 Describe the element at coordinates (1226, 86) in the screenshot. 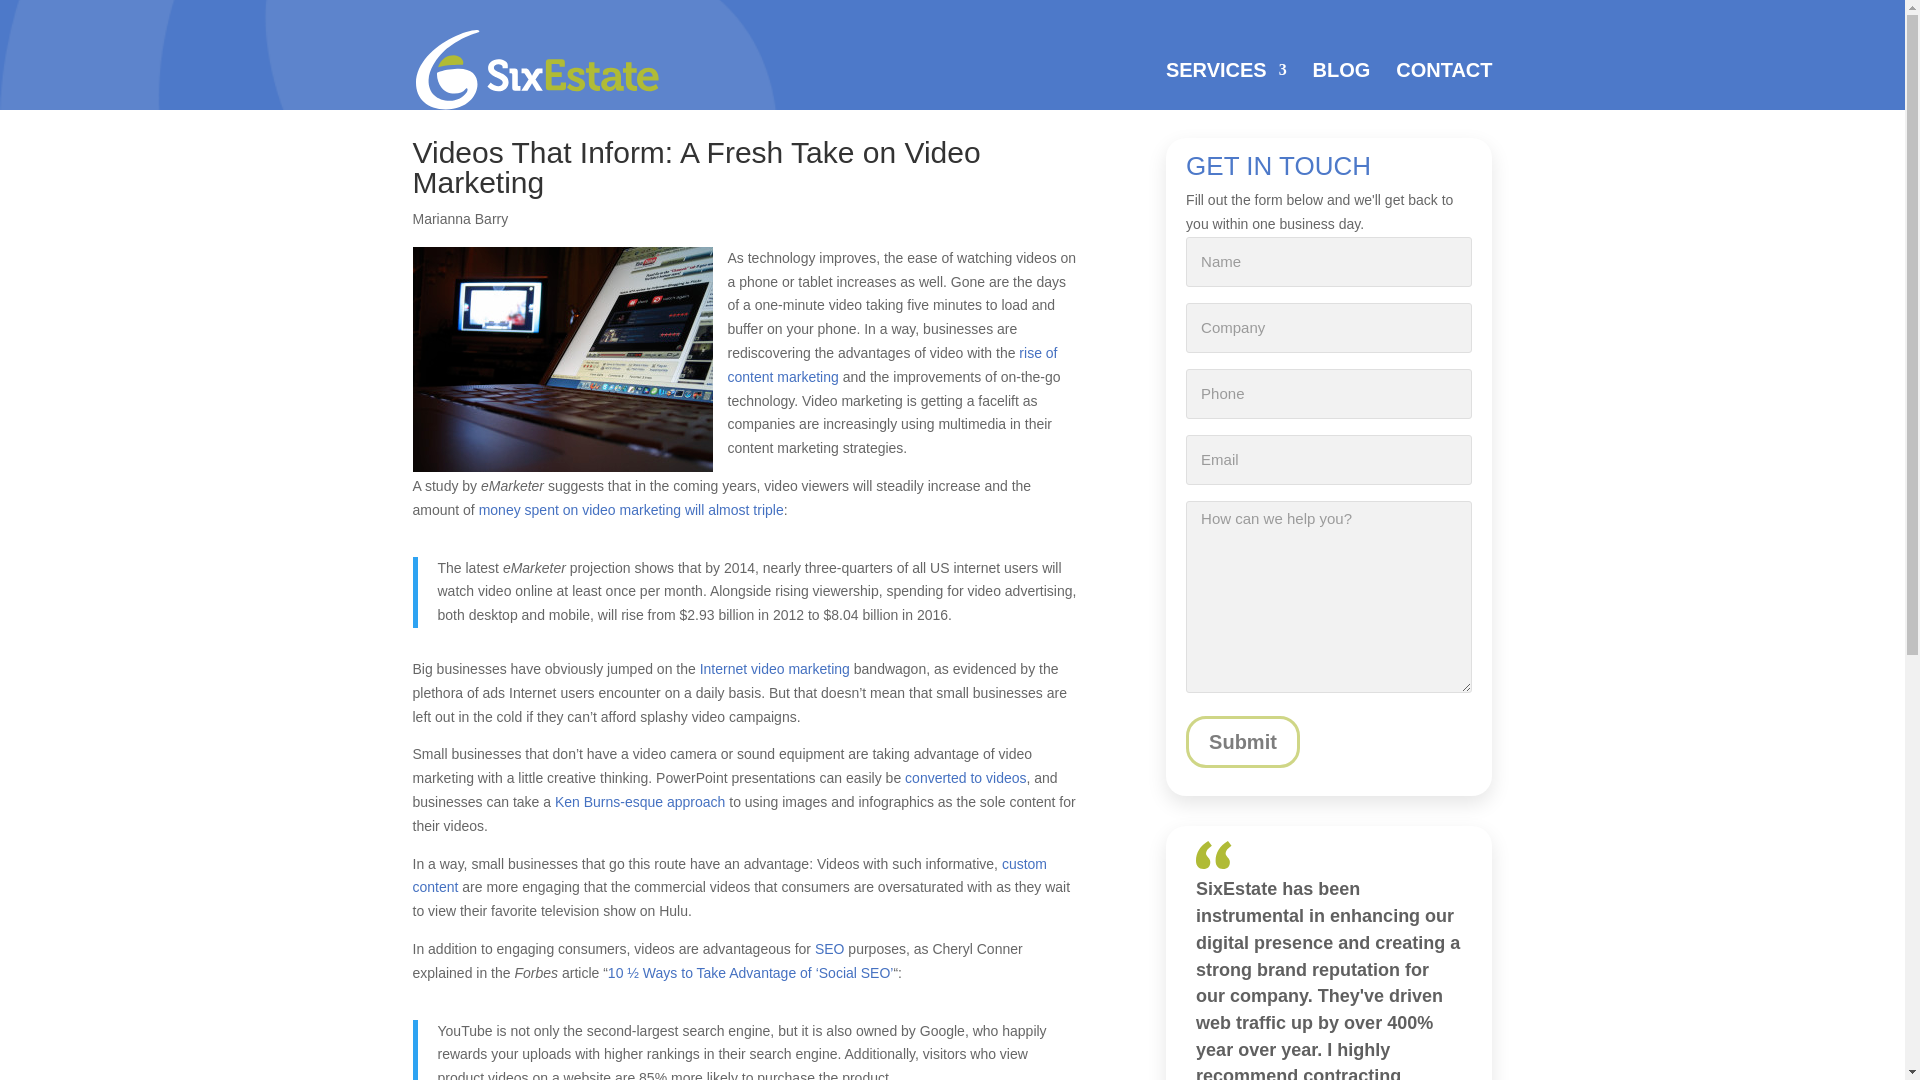

I see `SERVICES` at that location.